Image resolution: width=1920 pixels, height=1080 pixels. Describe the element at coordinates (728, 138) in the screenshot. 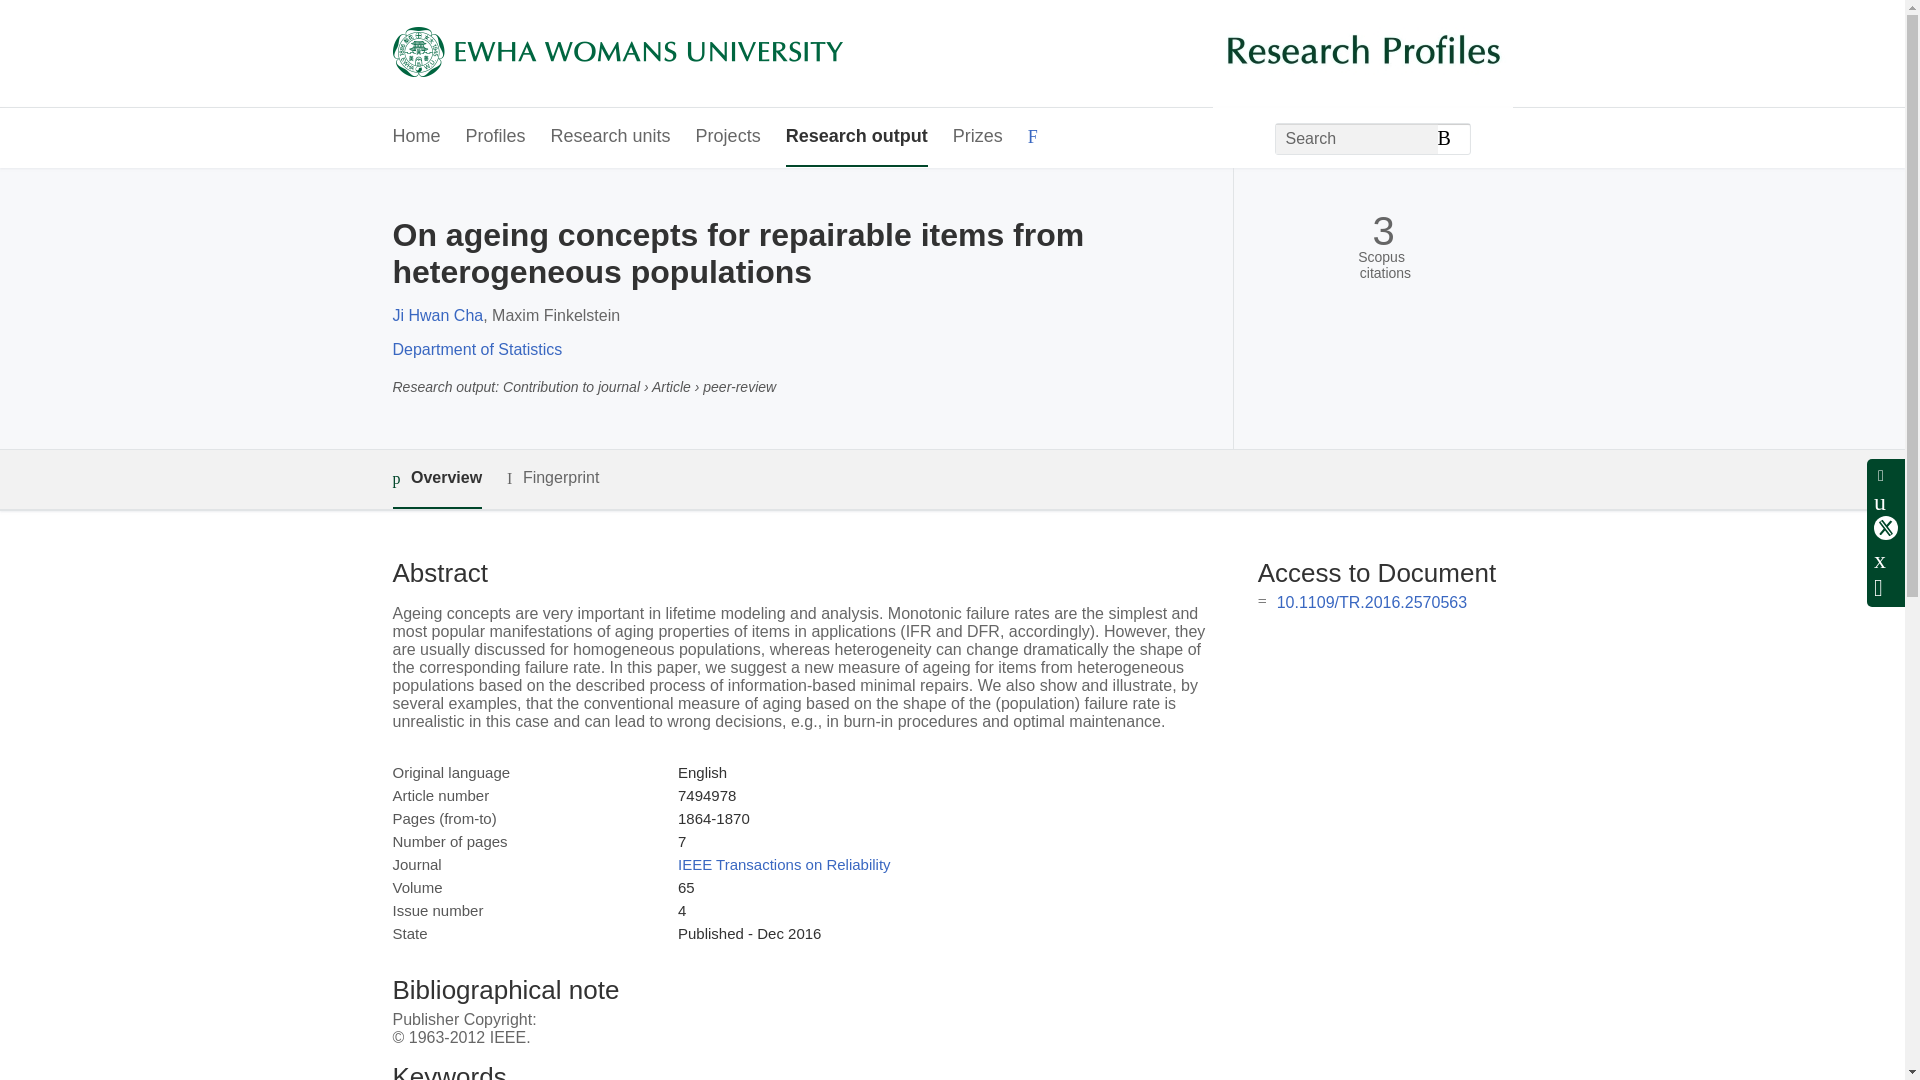

I see `Projects` at that location.